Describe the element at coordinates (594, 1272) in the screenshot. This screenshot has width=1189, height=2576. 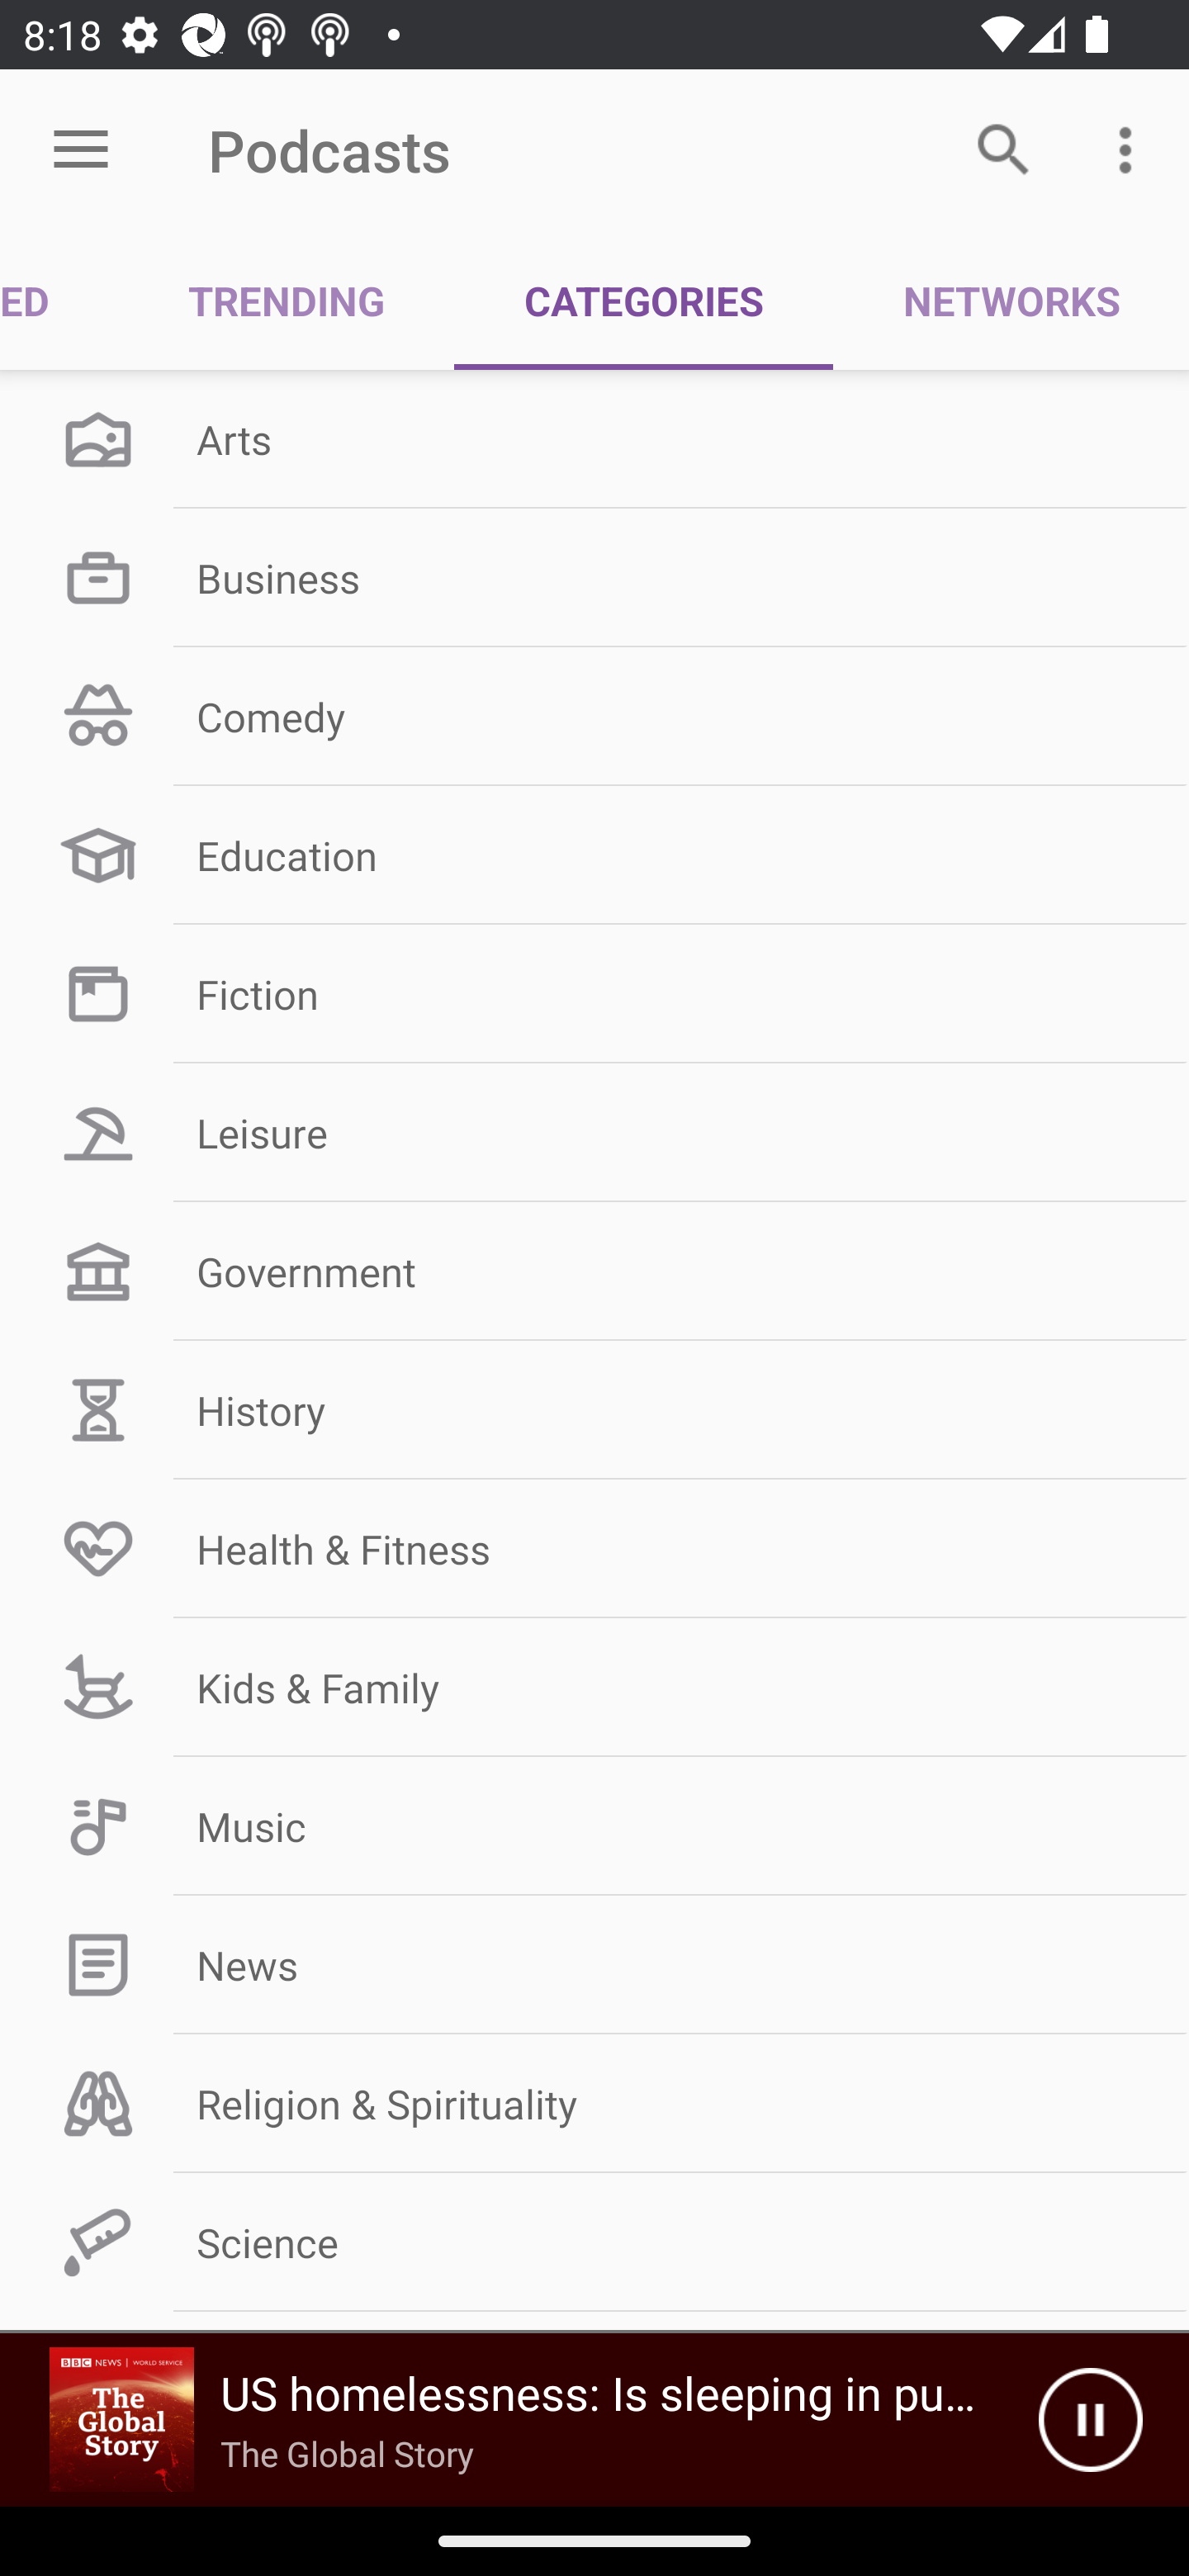
I see `Government` at that location.